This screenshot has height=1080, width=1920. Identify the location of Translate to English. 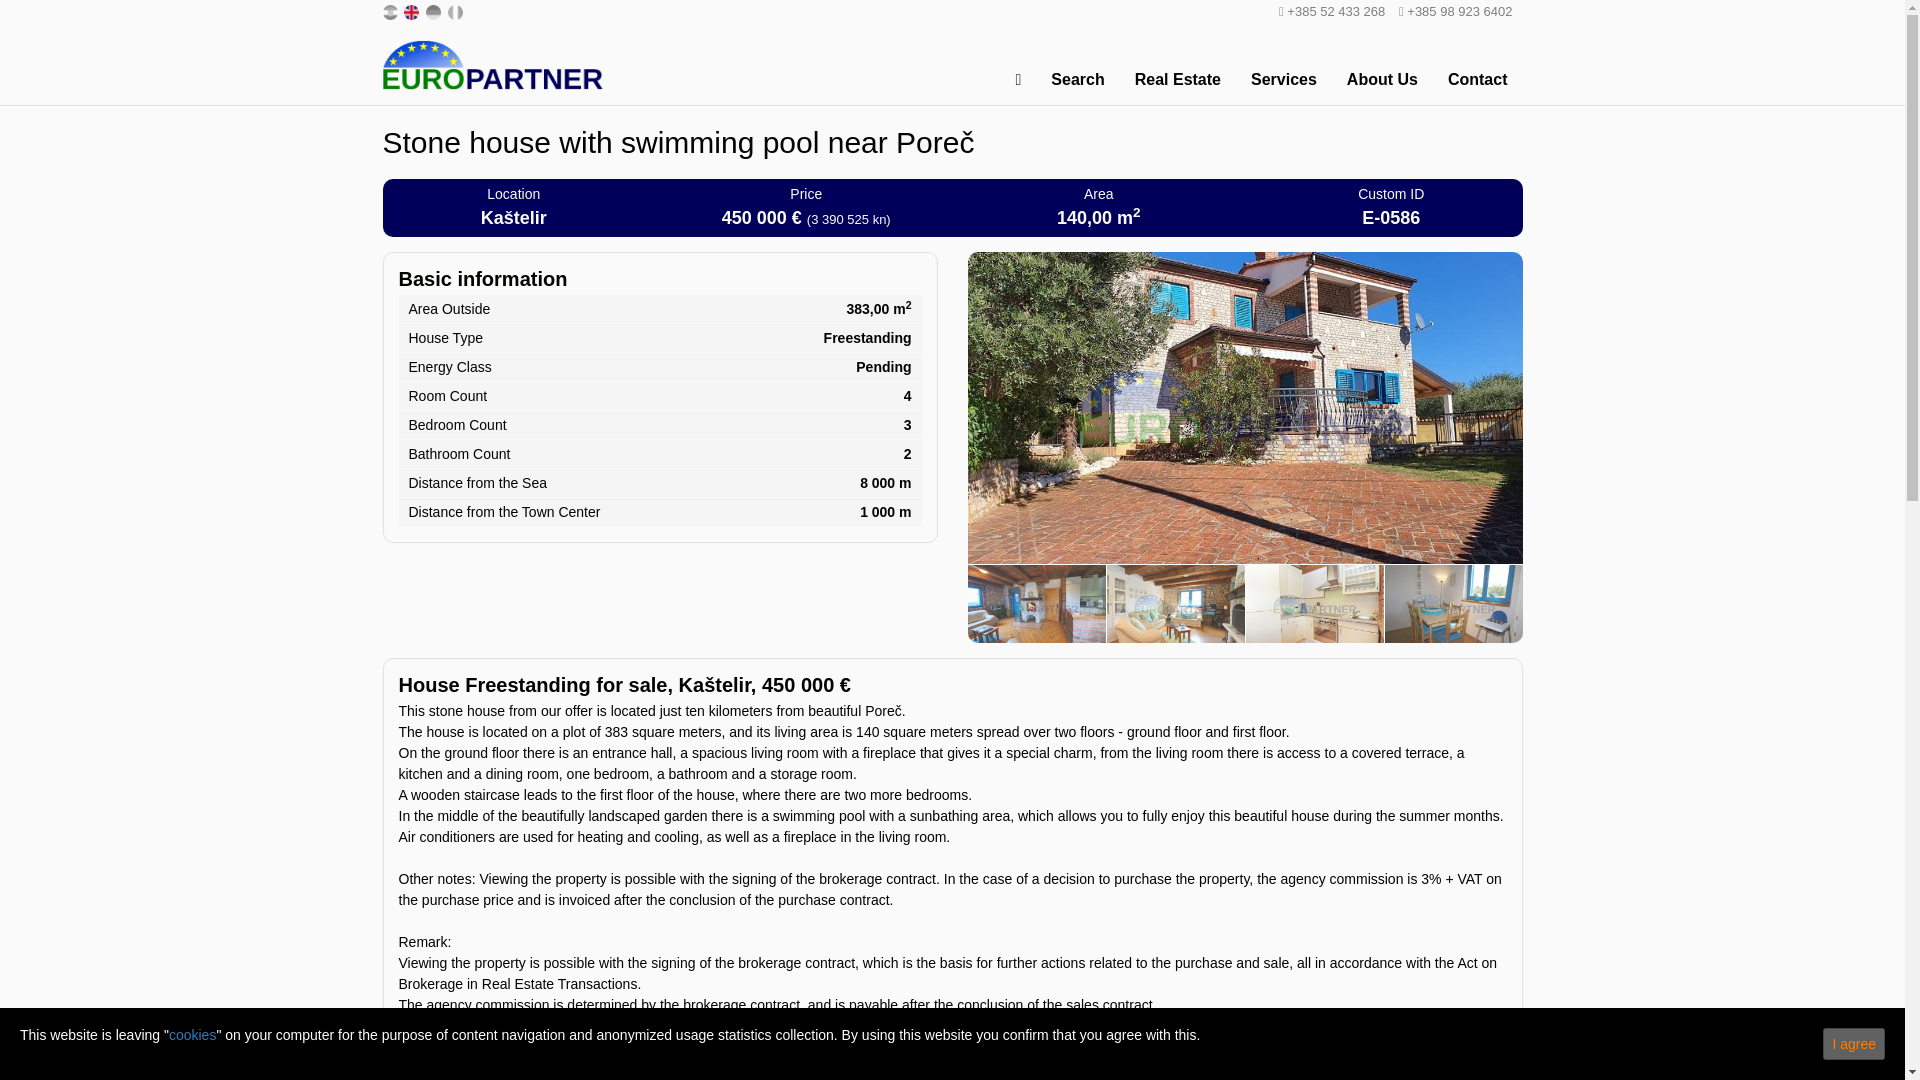
(412, 11).